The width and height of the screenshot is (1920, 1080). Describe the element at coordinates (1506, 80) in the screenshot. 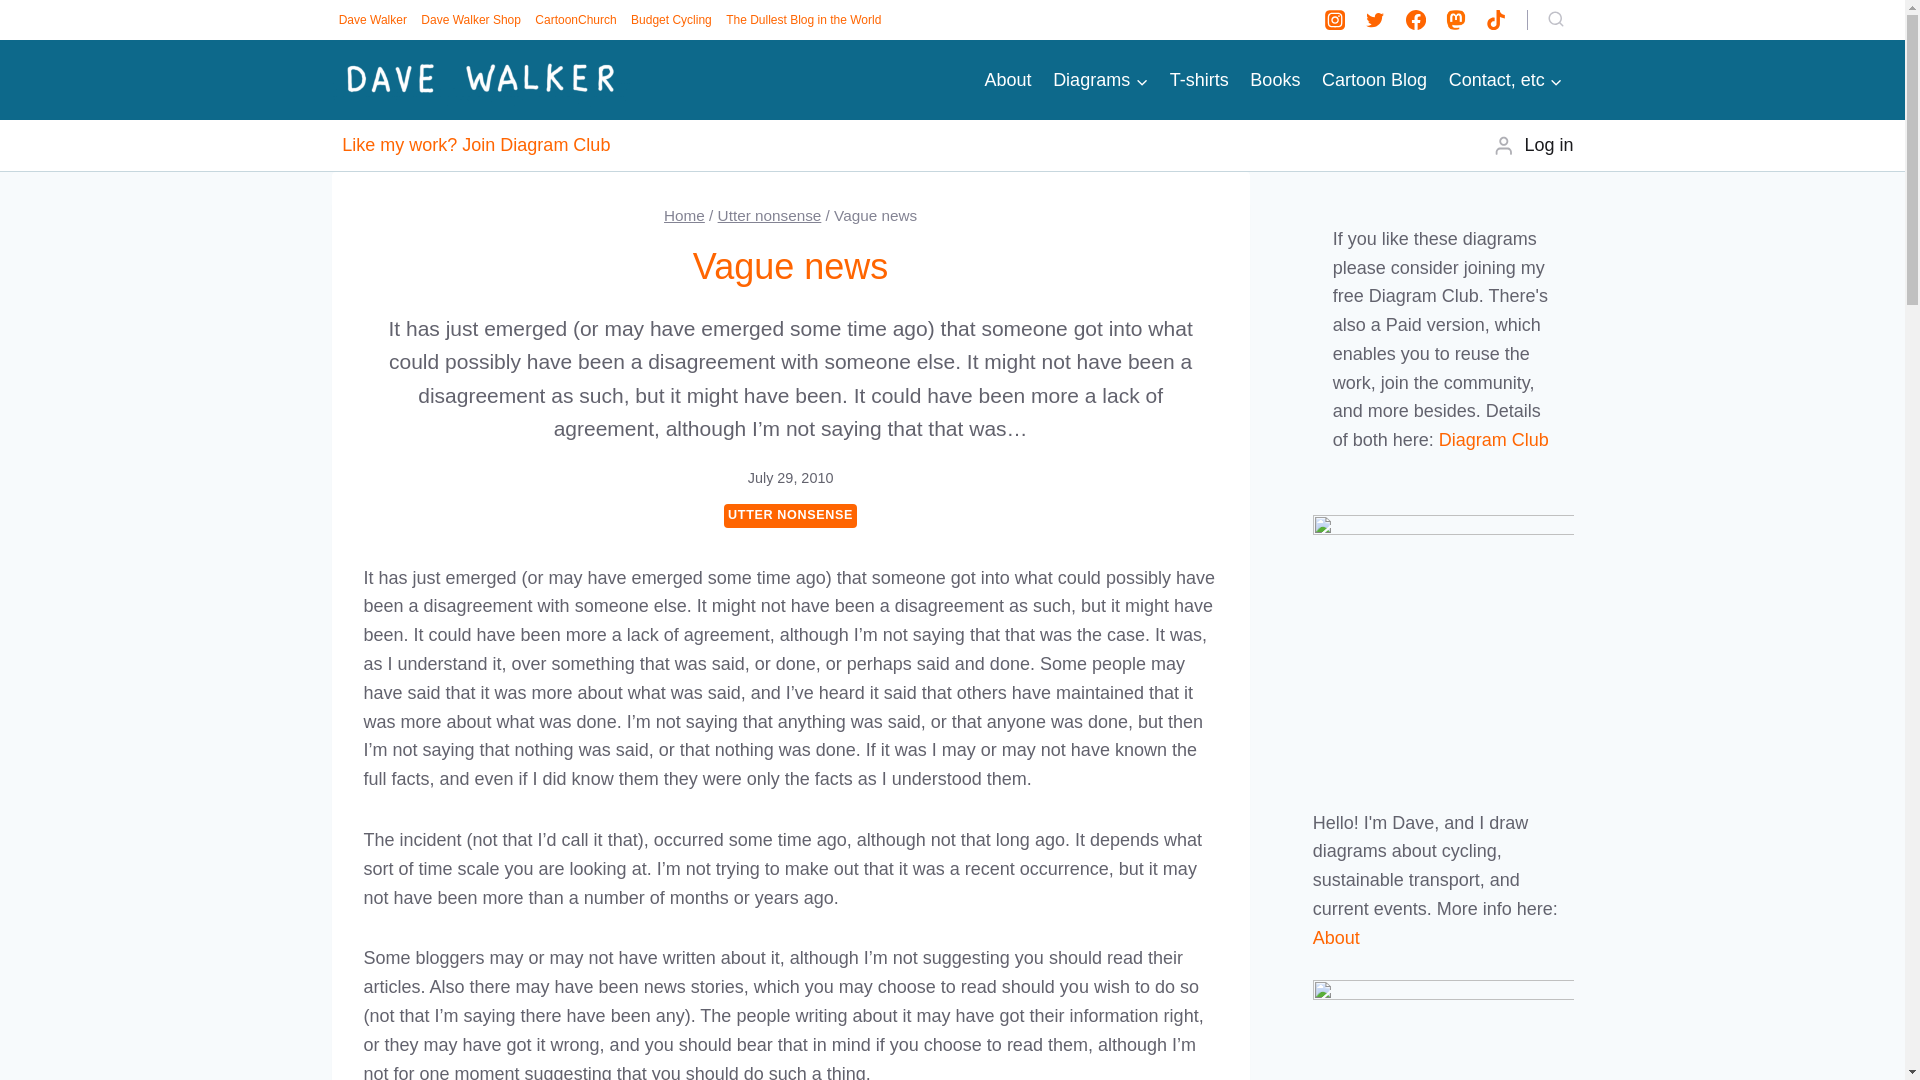

I see `Contact, etc` at that location.